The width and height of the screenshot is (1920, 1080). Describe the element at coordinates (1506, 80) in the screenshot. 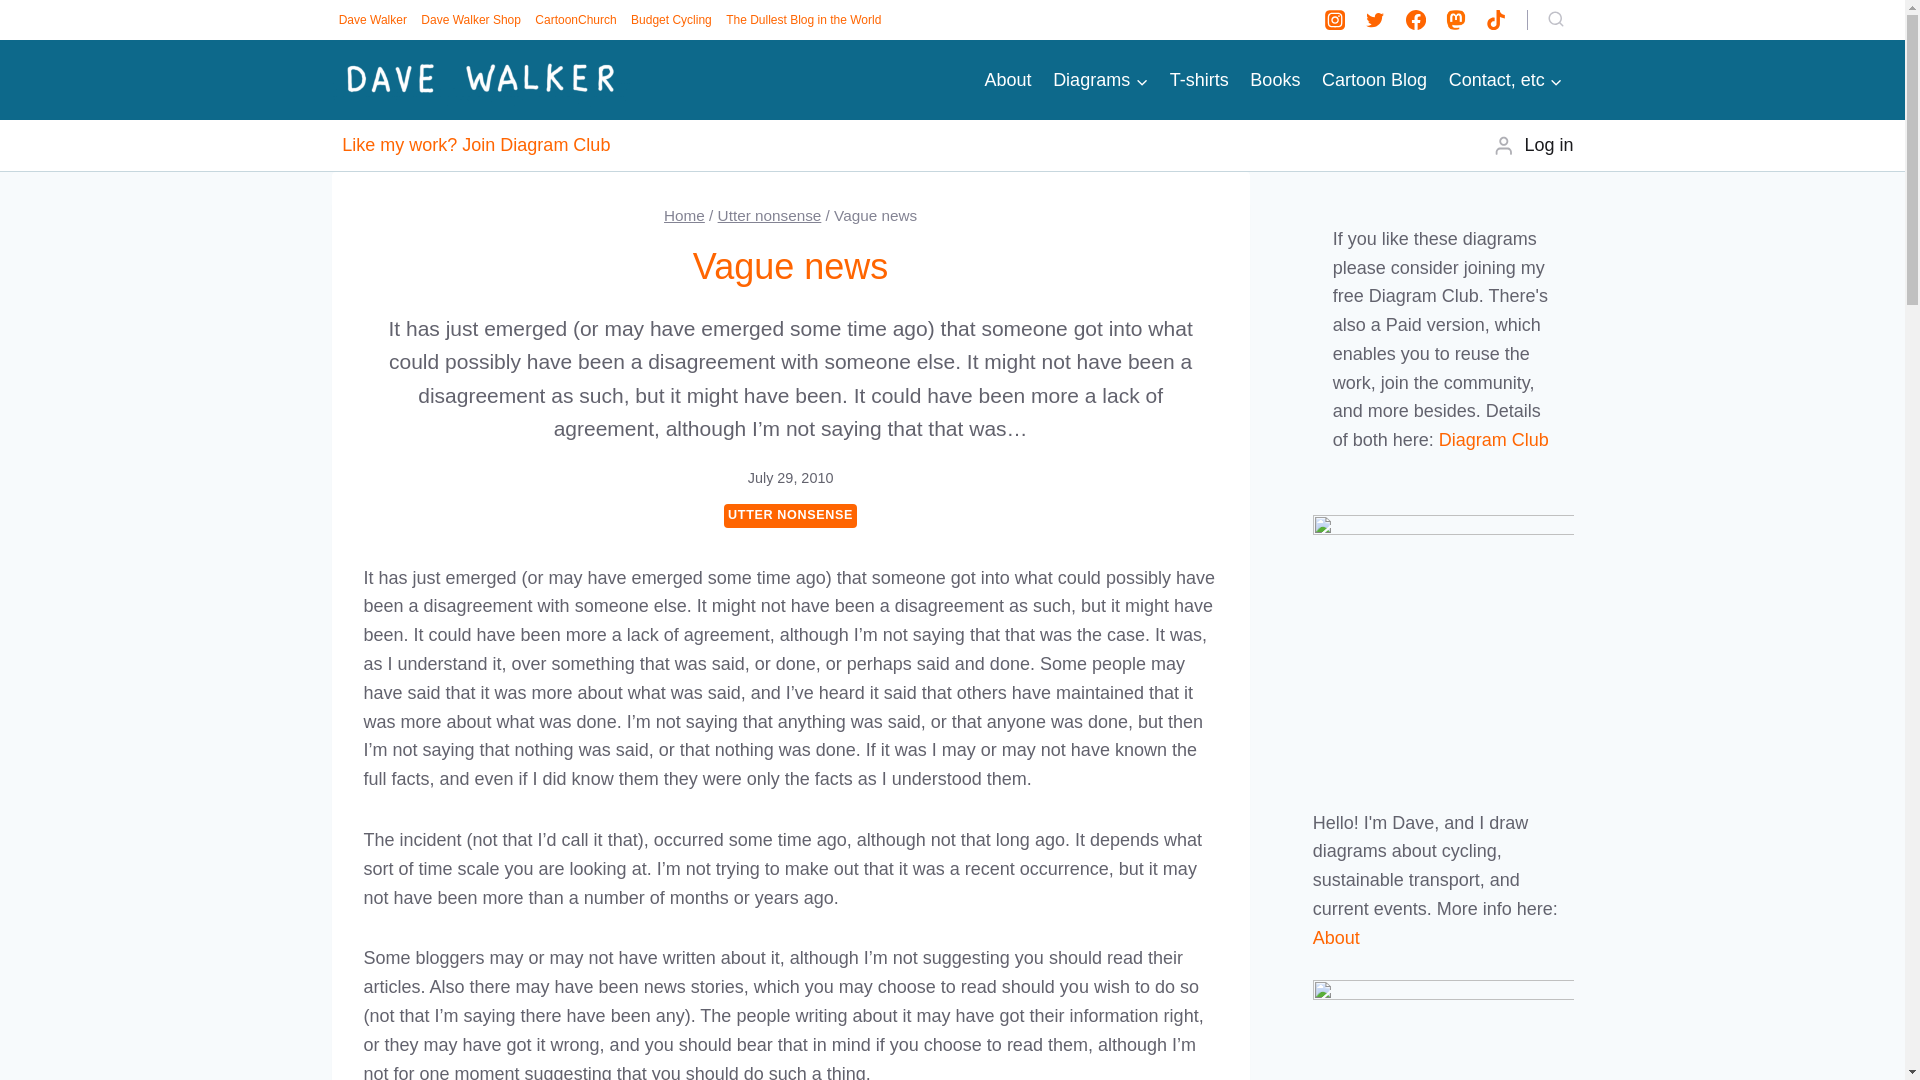

I see `Contact, etc` at that location.